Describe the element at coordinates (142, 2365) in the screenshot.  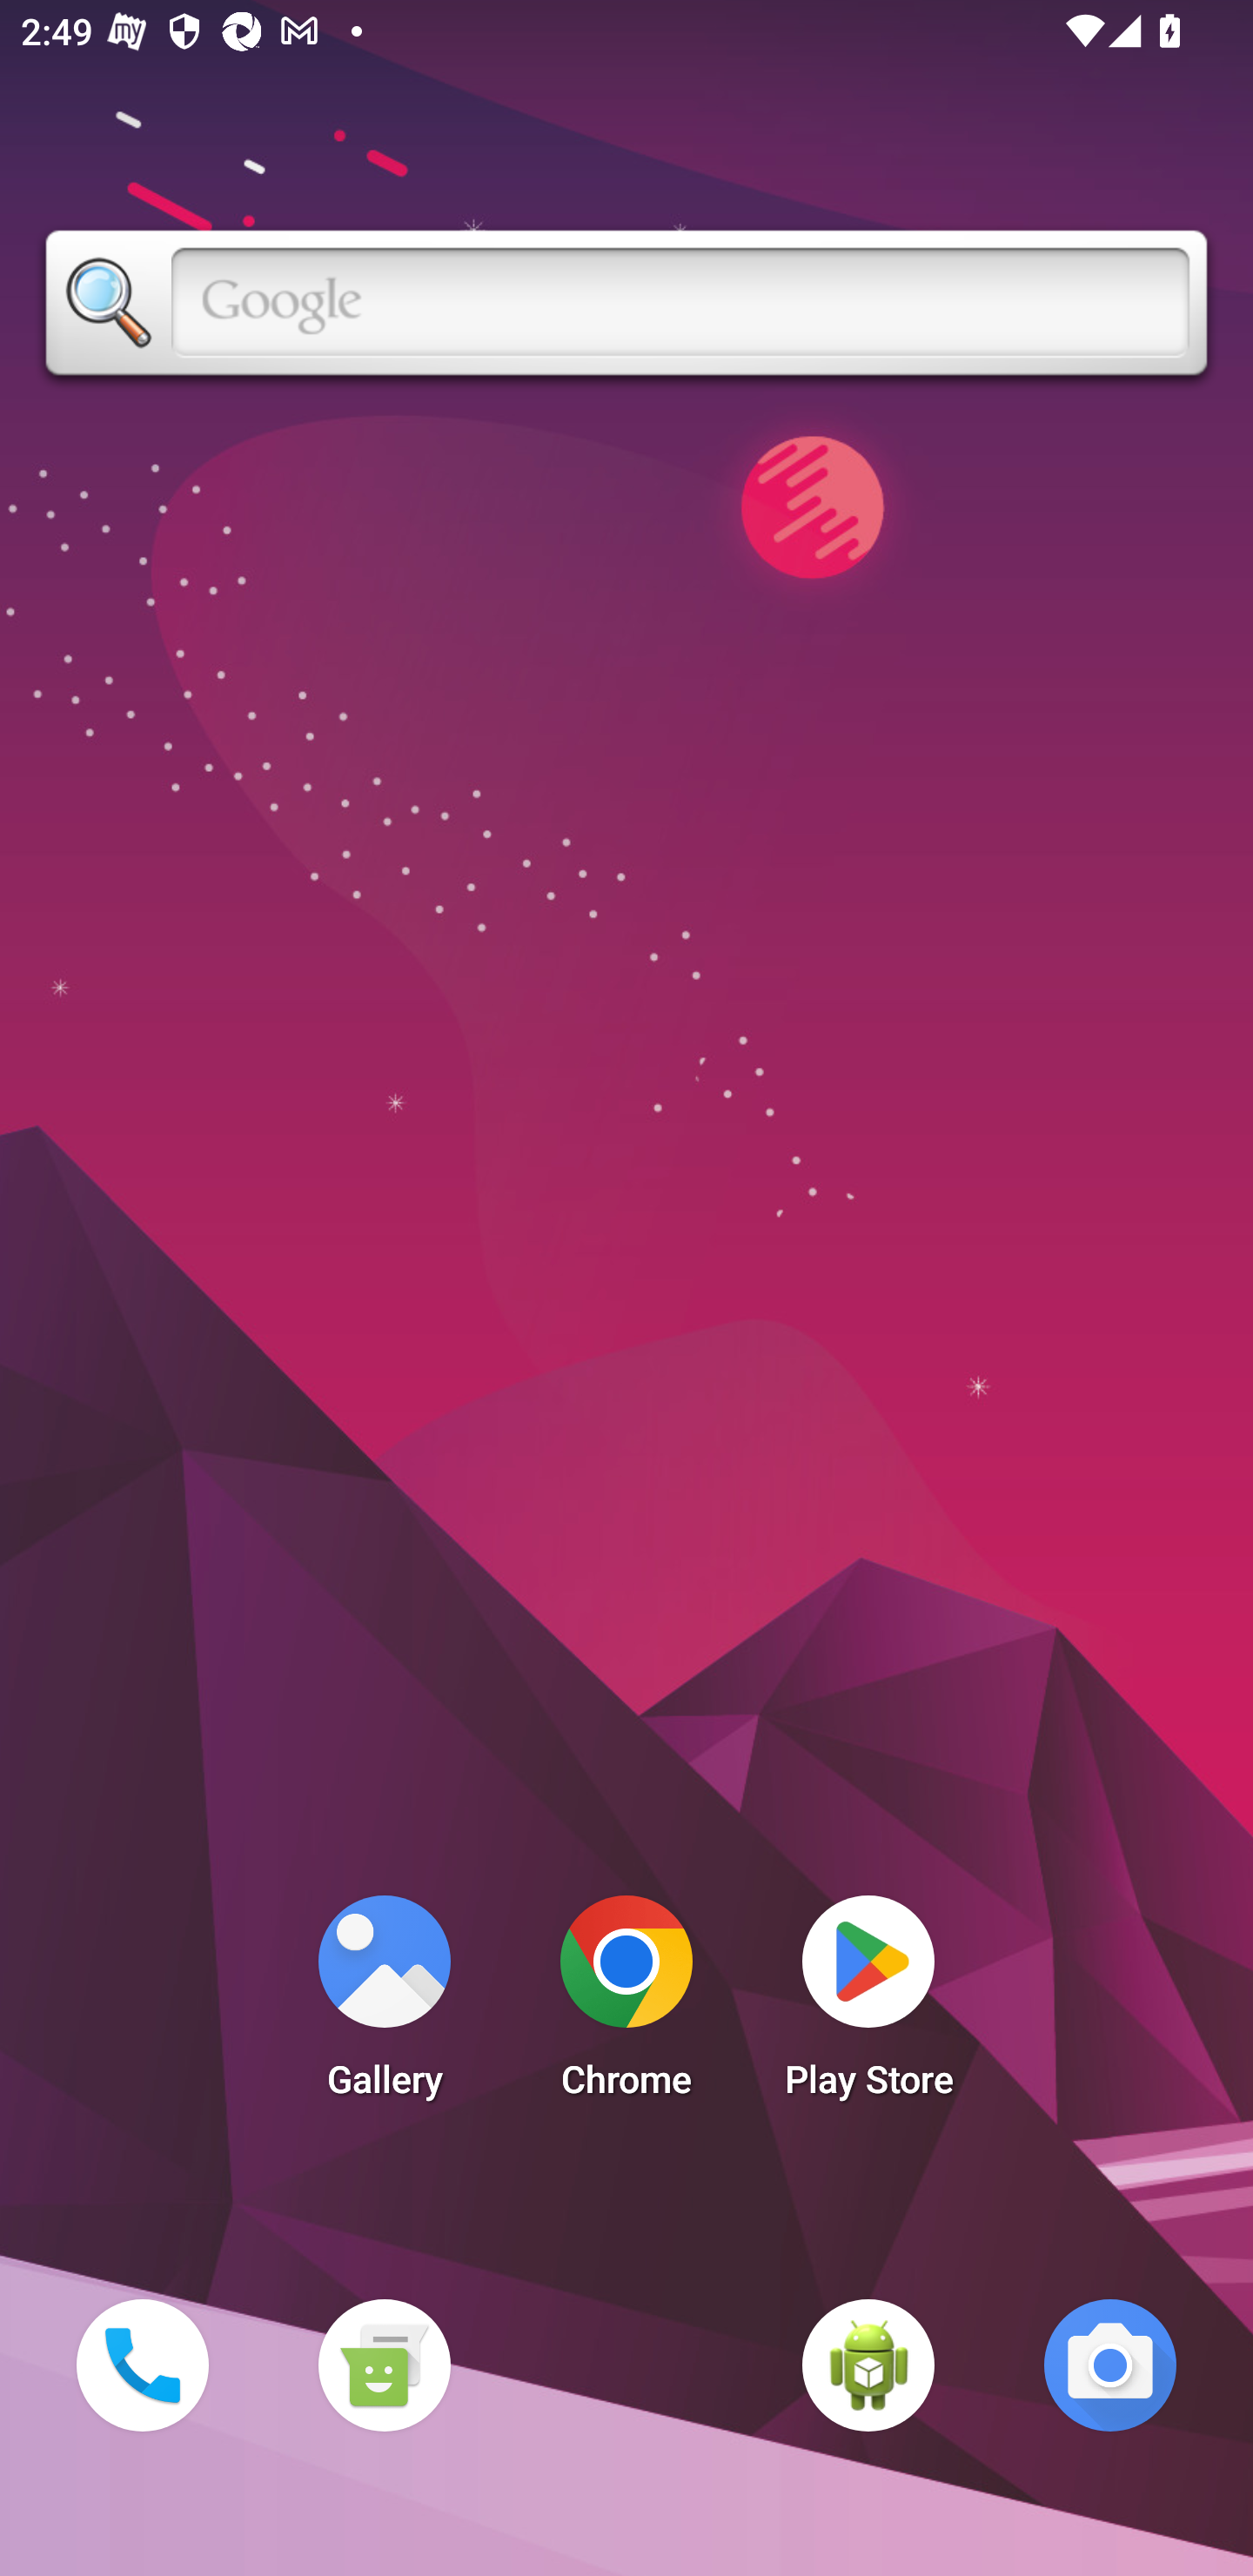
I see `Phone` at that location.